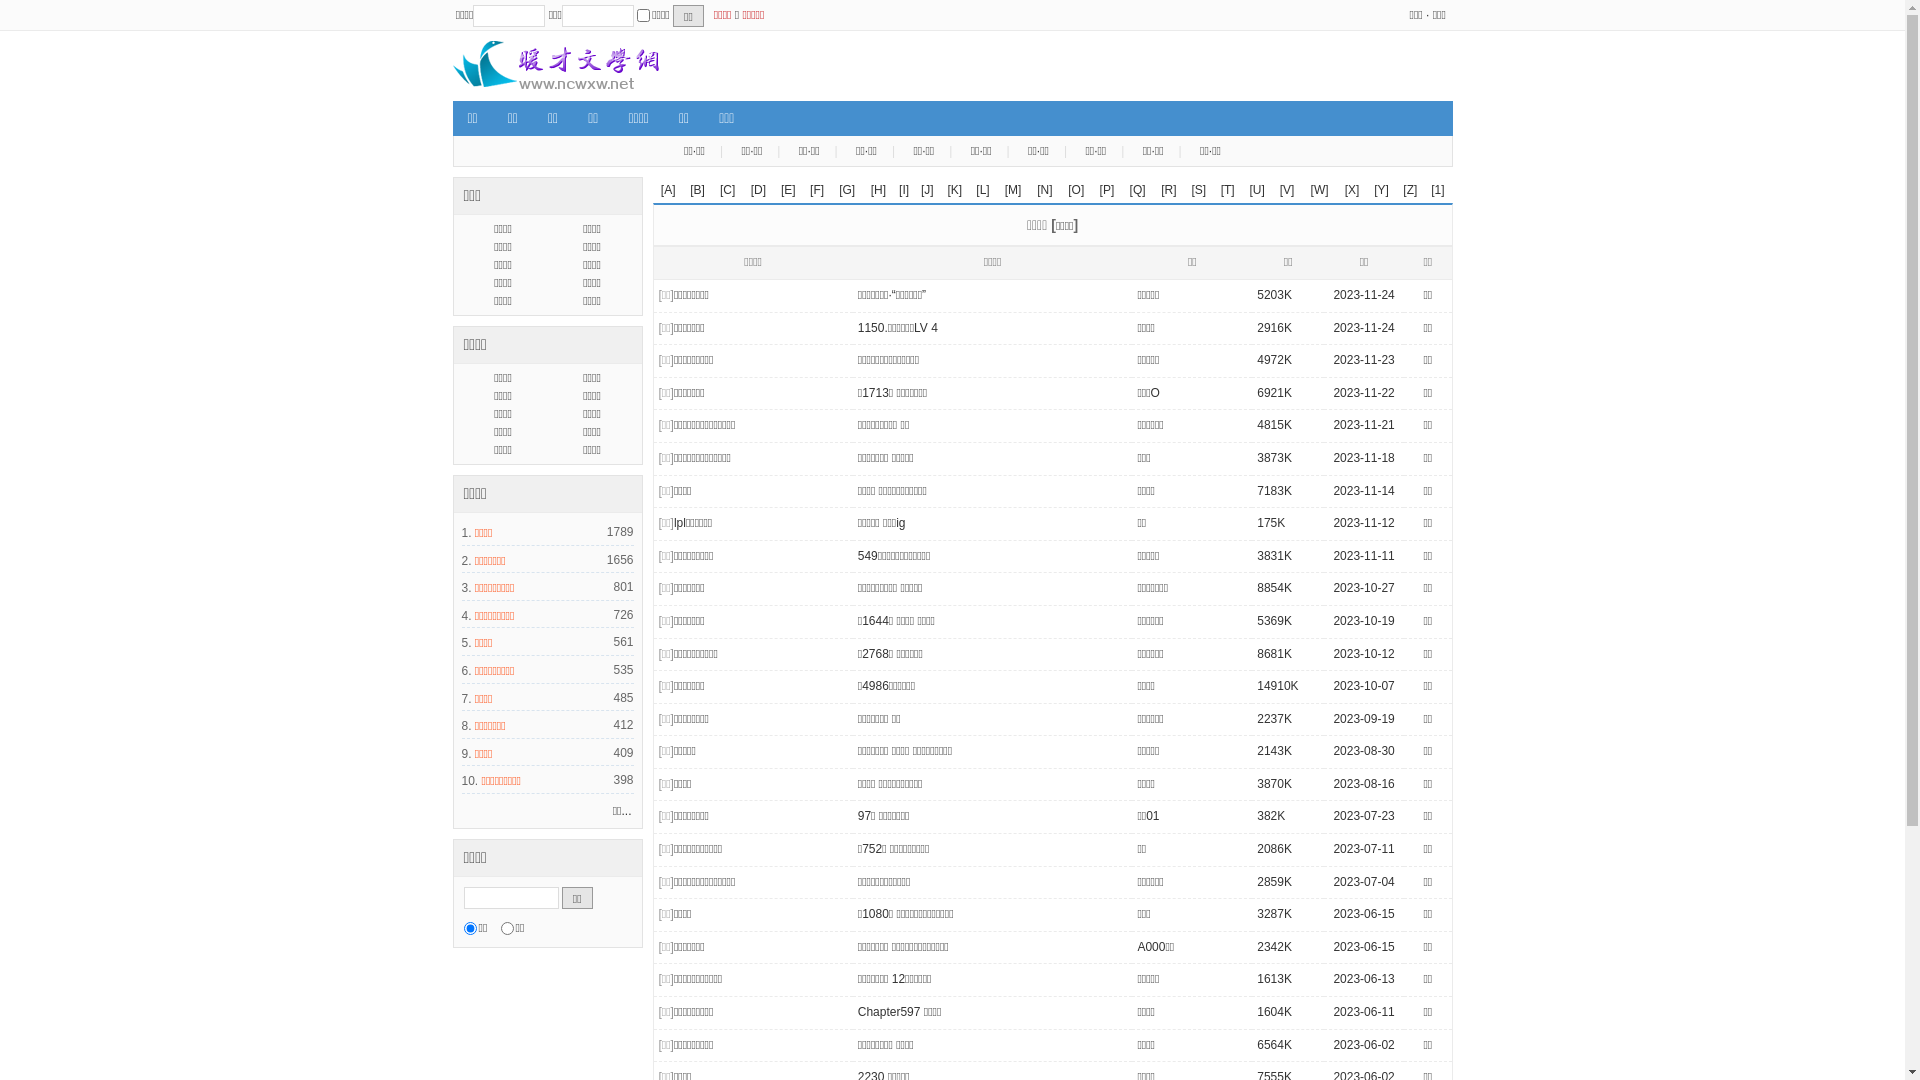 The image size is (1920, 1080). Describe the element at coordinates (1200, 190) in the screenshot. I see `[S]` at that location.